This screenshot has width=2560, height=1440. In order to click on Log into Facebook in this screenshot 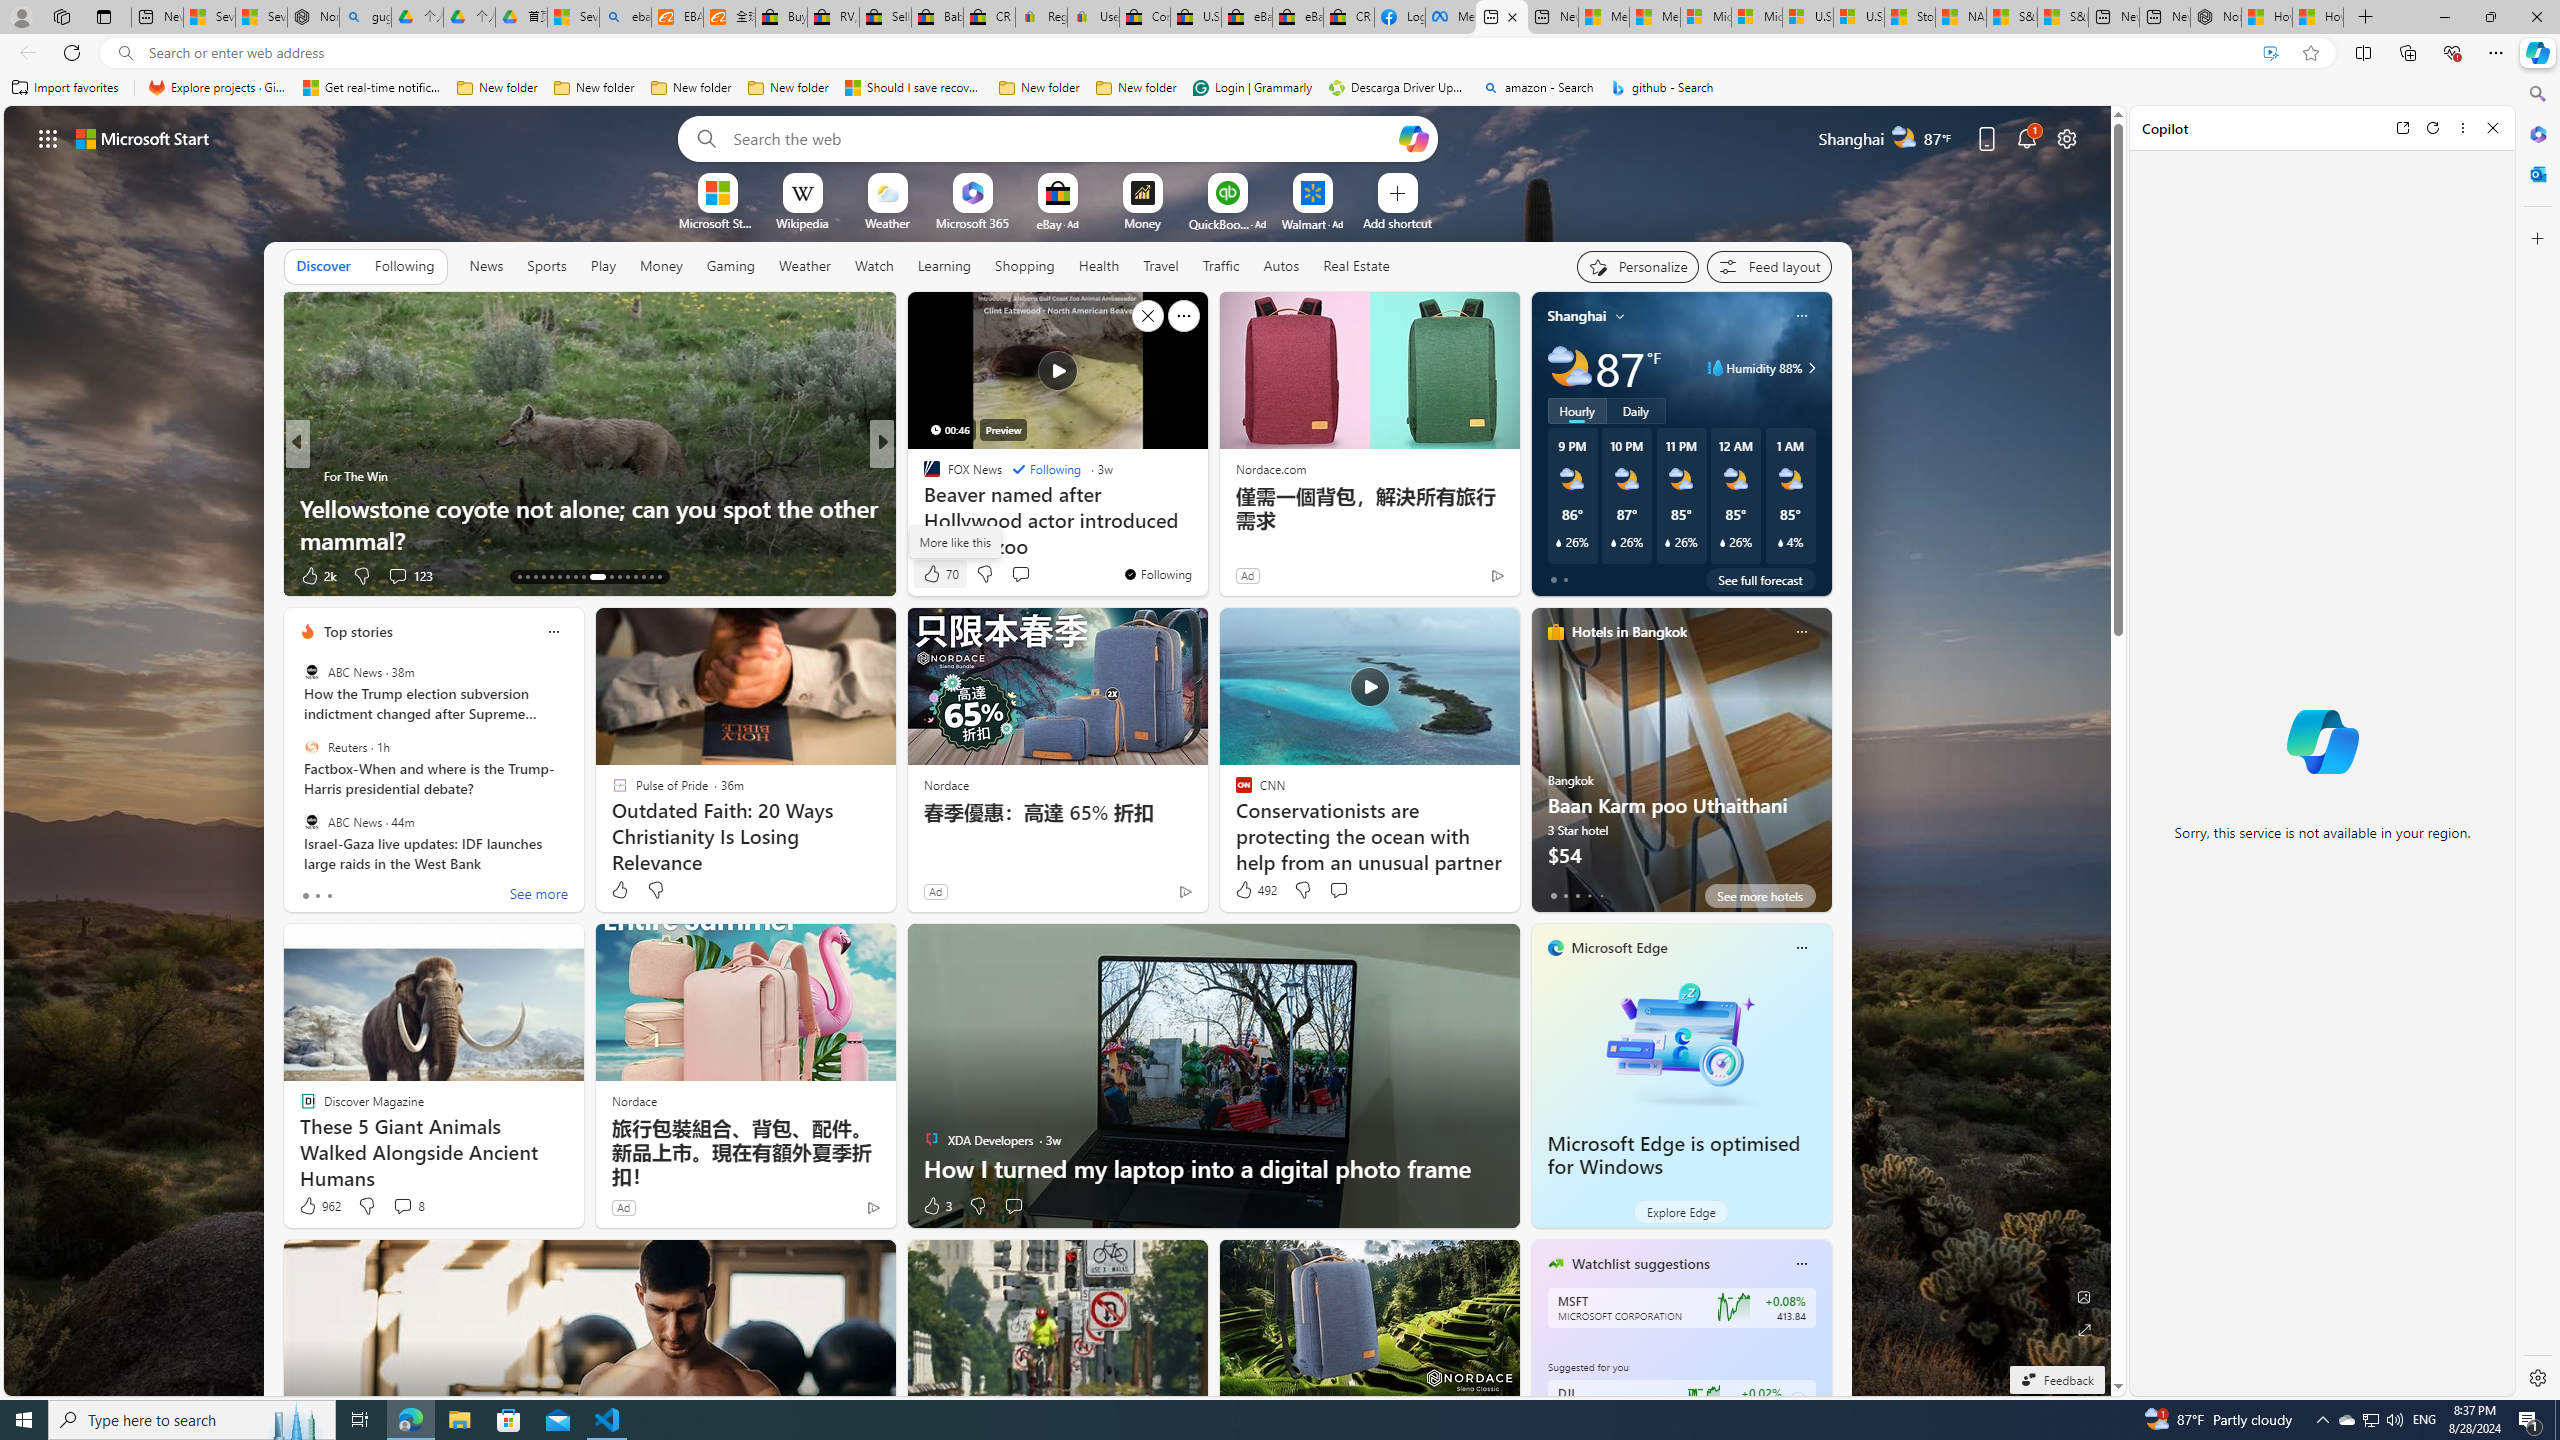, I will do `click(1400, 17)`.